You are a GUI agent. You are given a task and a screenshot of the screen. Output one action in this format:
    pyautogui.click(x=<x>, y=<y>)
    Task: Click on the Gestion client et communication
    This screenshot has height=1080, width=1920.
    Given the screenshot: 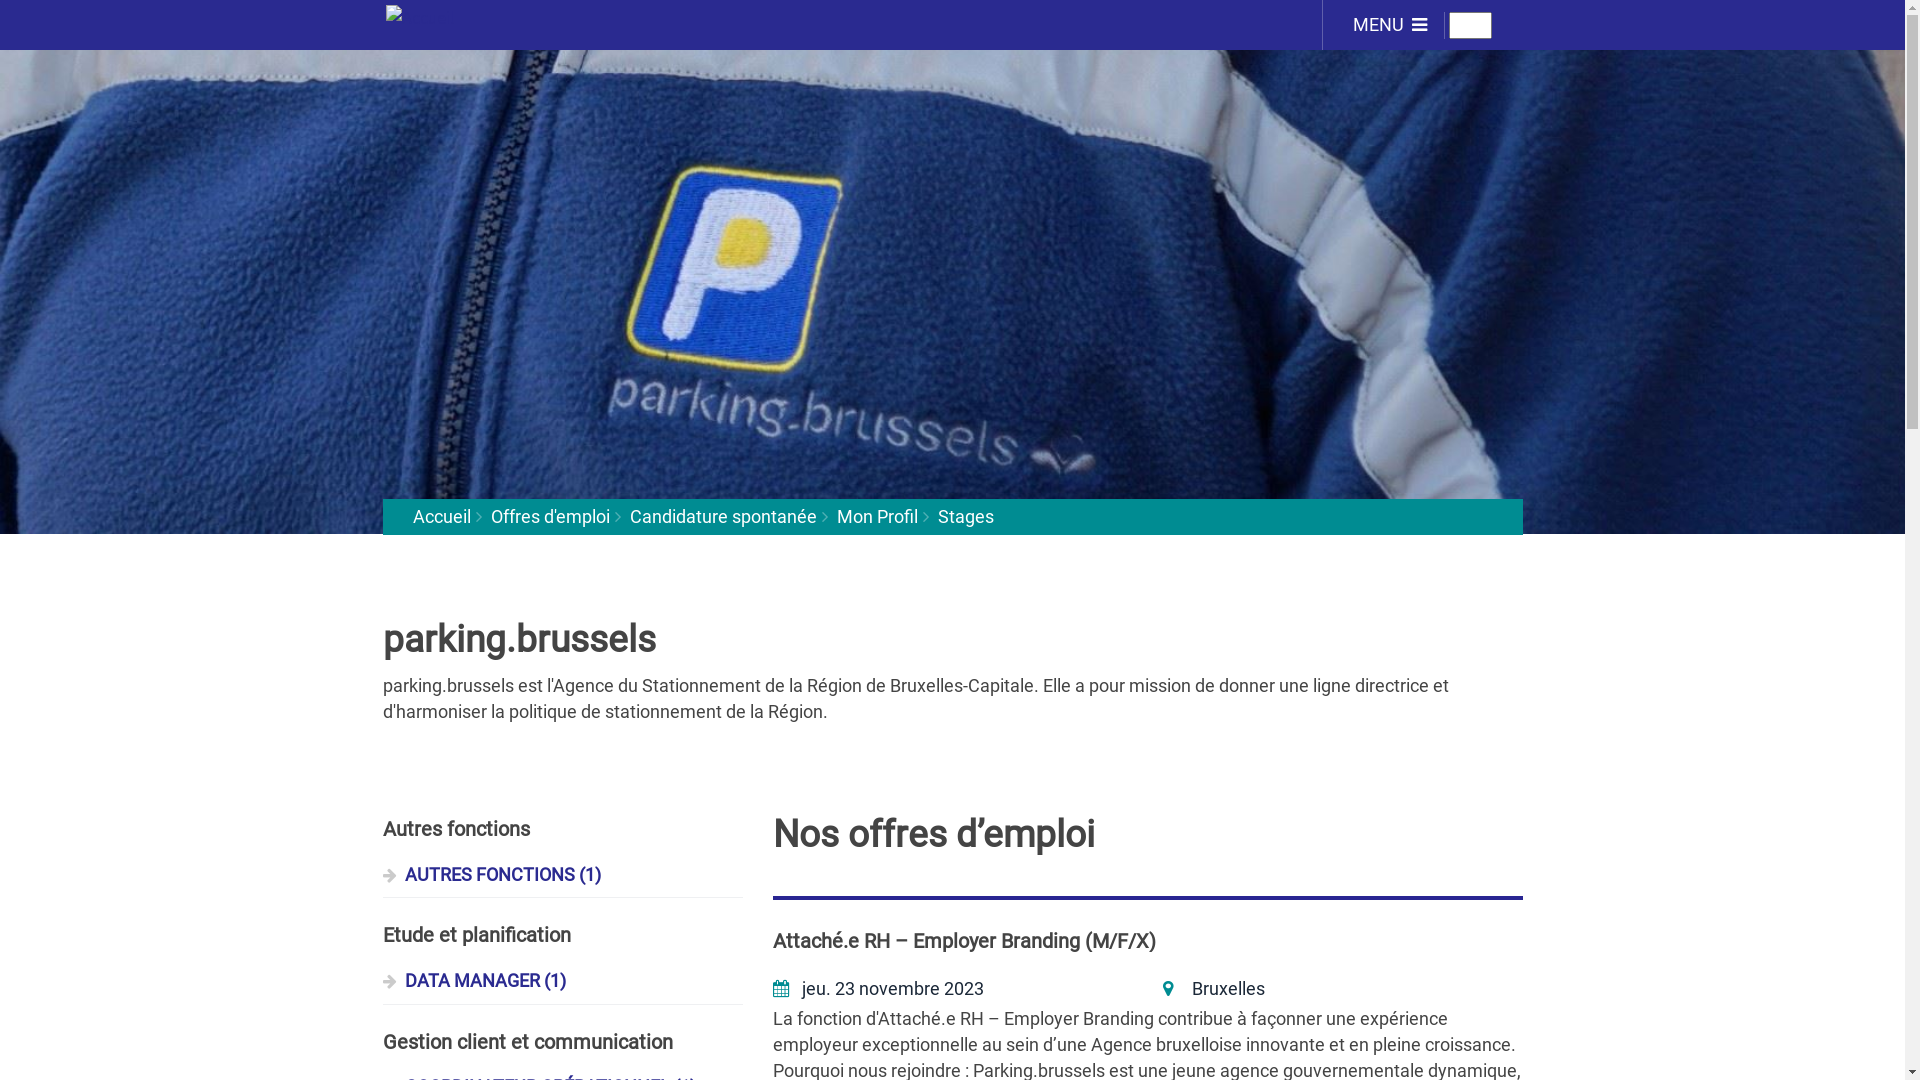 What is the action you would take?
    pyautogui.click(x=562, y=1042)
    